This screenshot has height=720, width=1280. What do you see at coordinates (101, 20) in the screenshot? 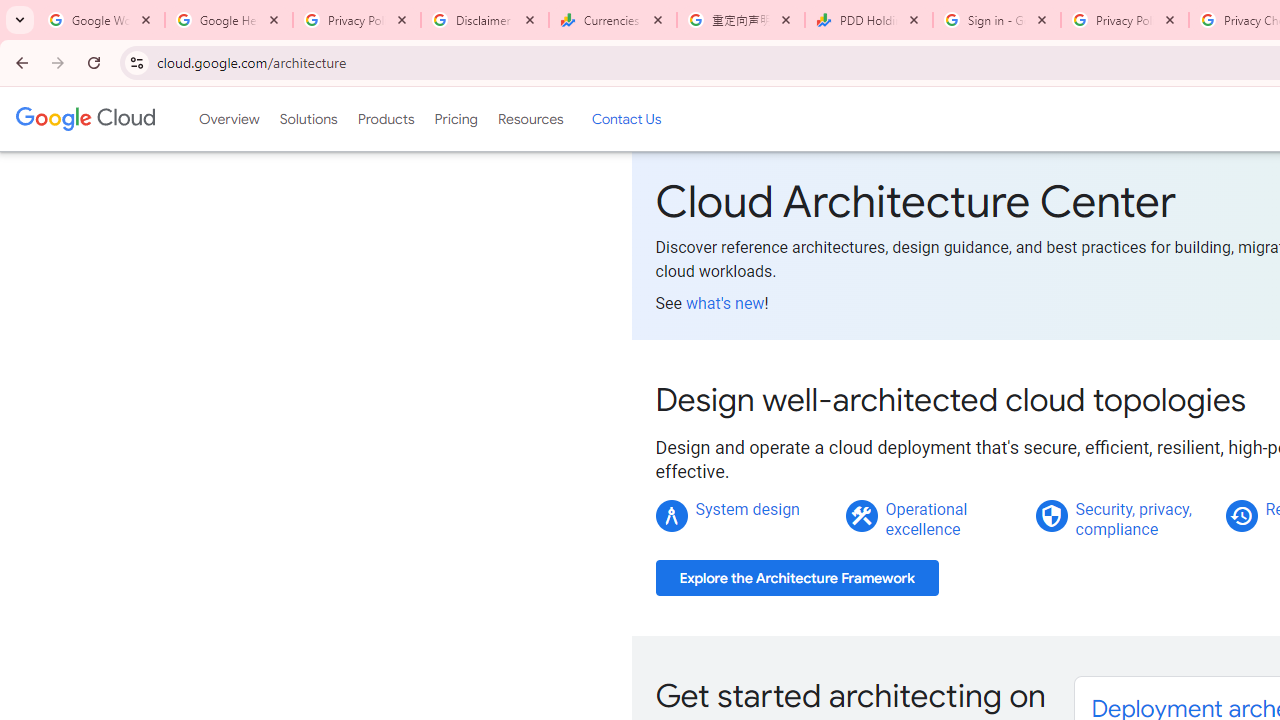
I see `Google Workspace Admin Community` at bounding box center [101, 20].